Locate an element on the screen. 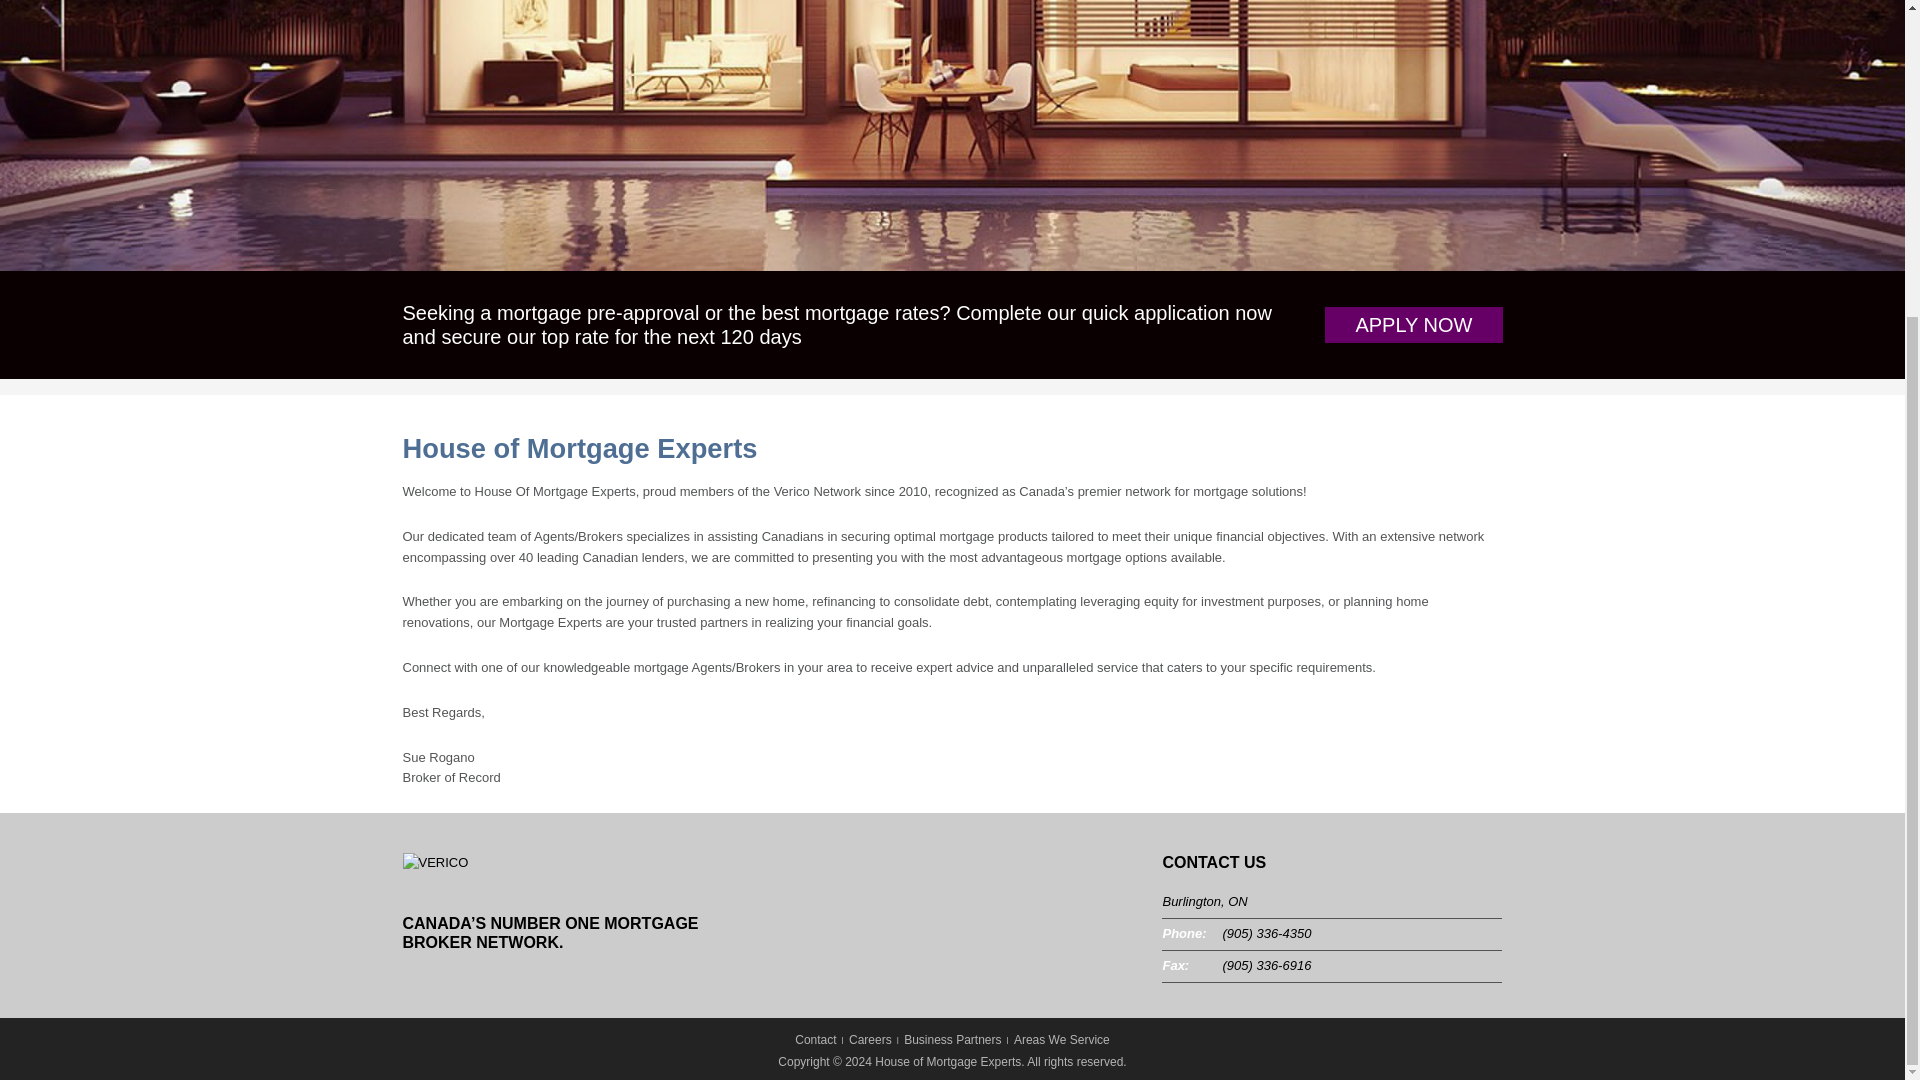 The image size is (1920, 1080). Areas We Service is located at coordinates (1061, 1039).